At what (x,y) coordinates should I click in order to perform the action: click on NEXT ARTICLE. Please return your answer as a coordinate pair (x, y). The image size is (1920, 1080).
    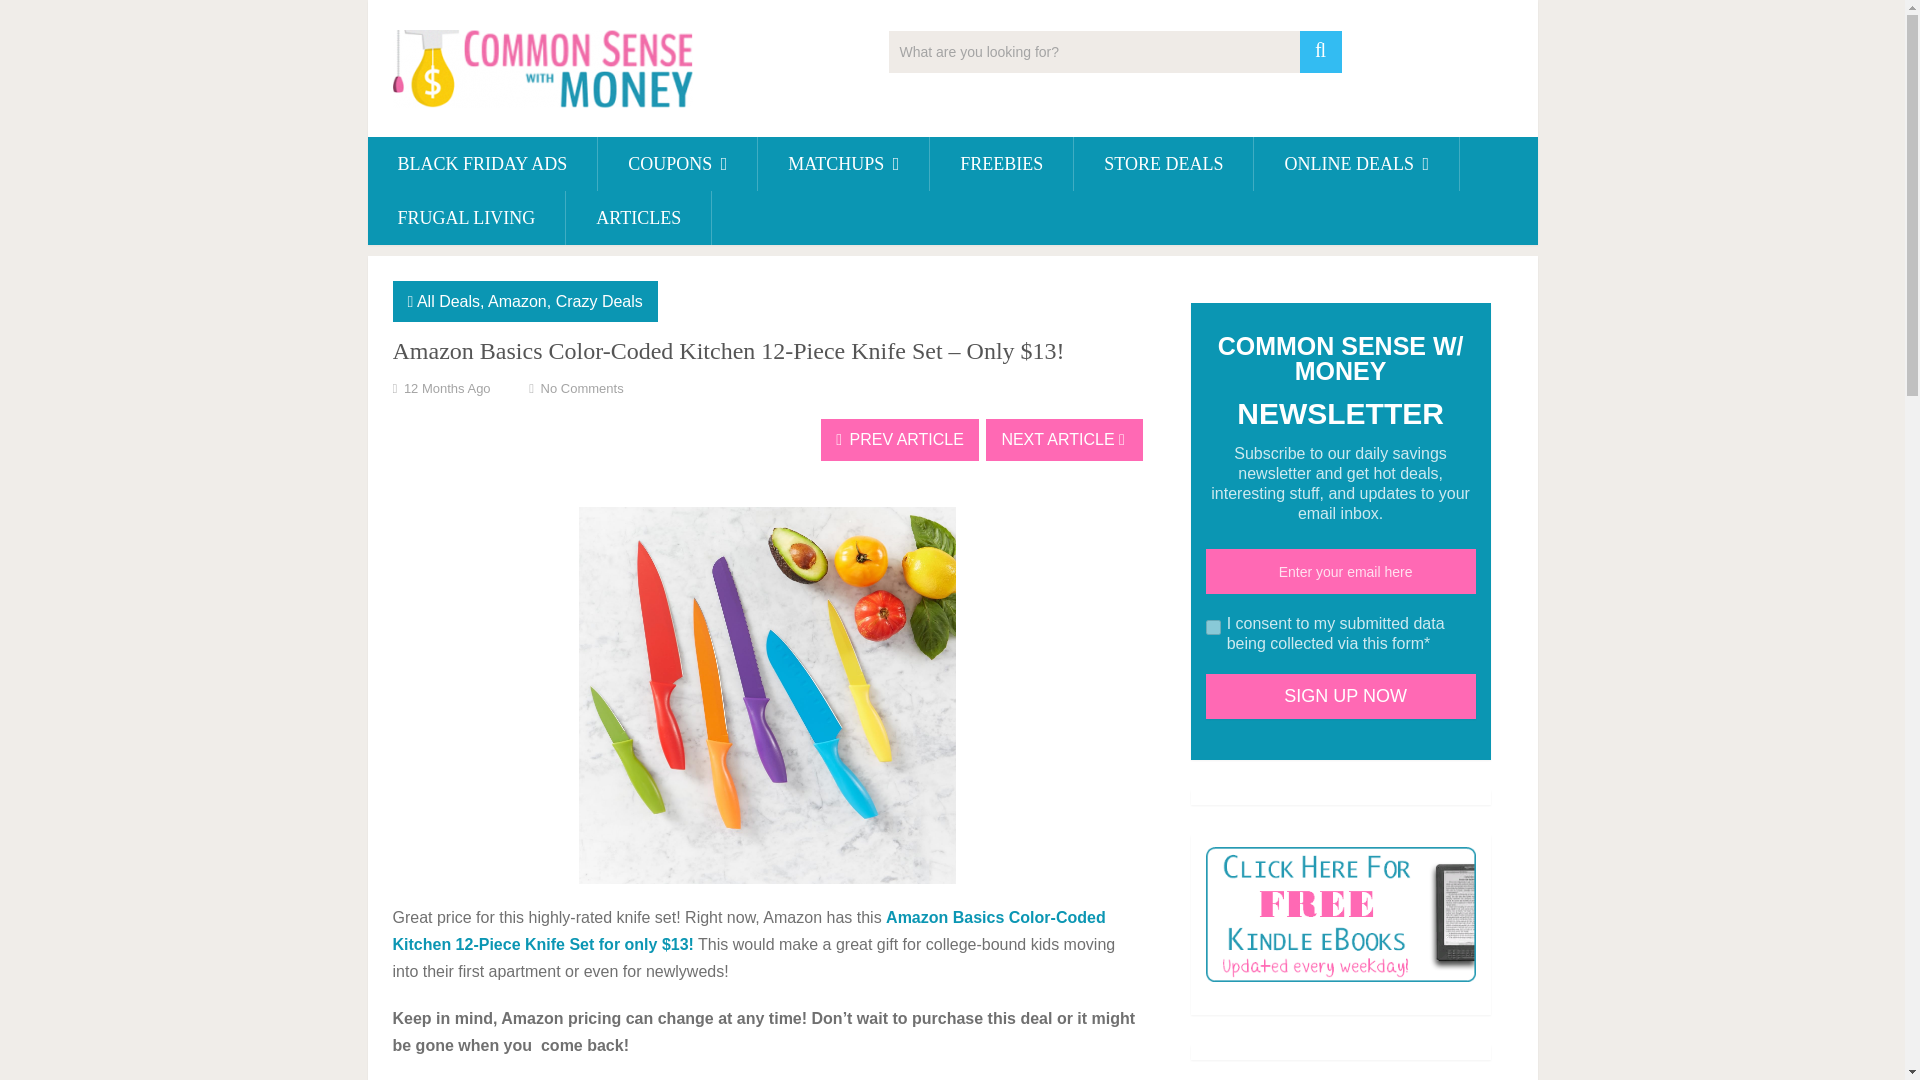
    Looking at the image, I should click on (1064, 440).